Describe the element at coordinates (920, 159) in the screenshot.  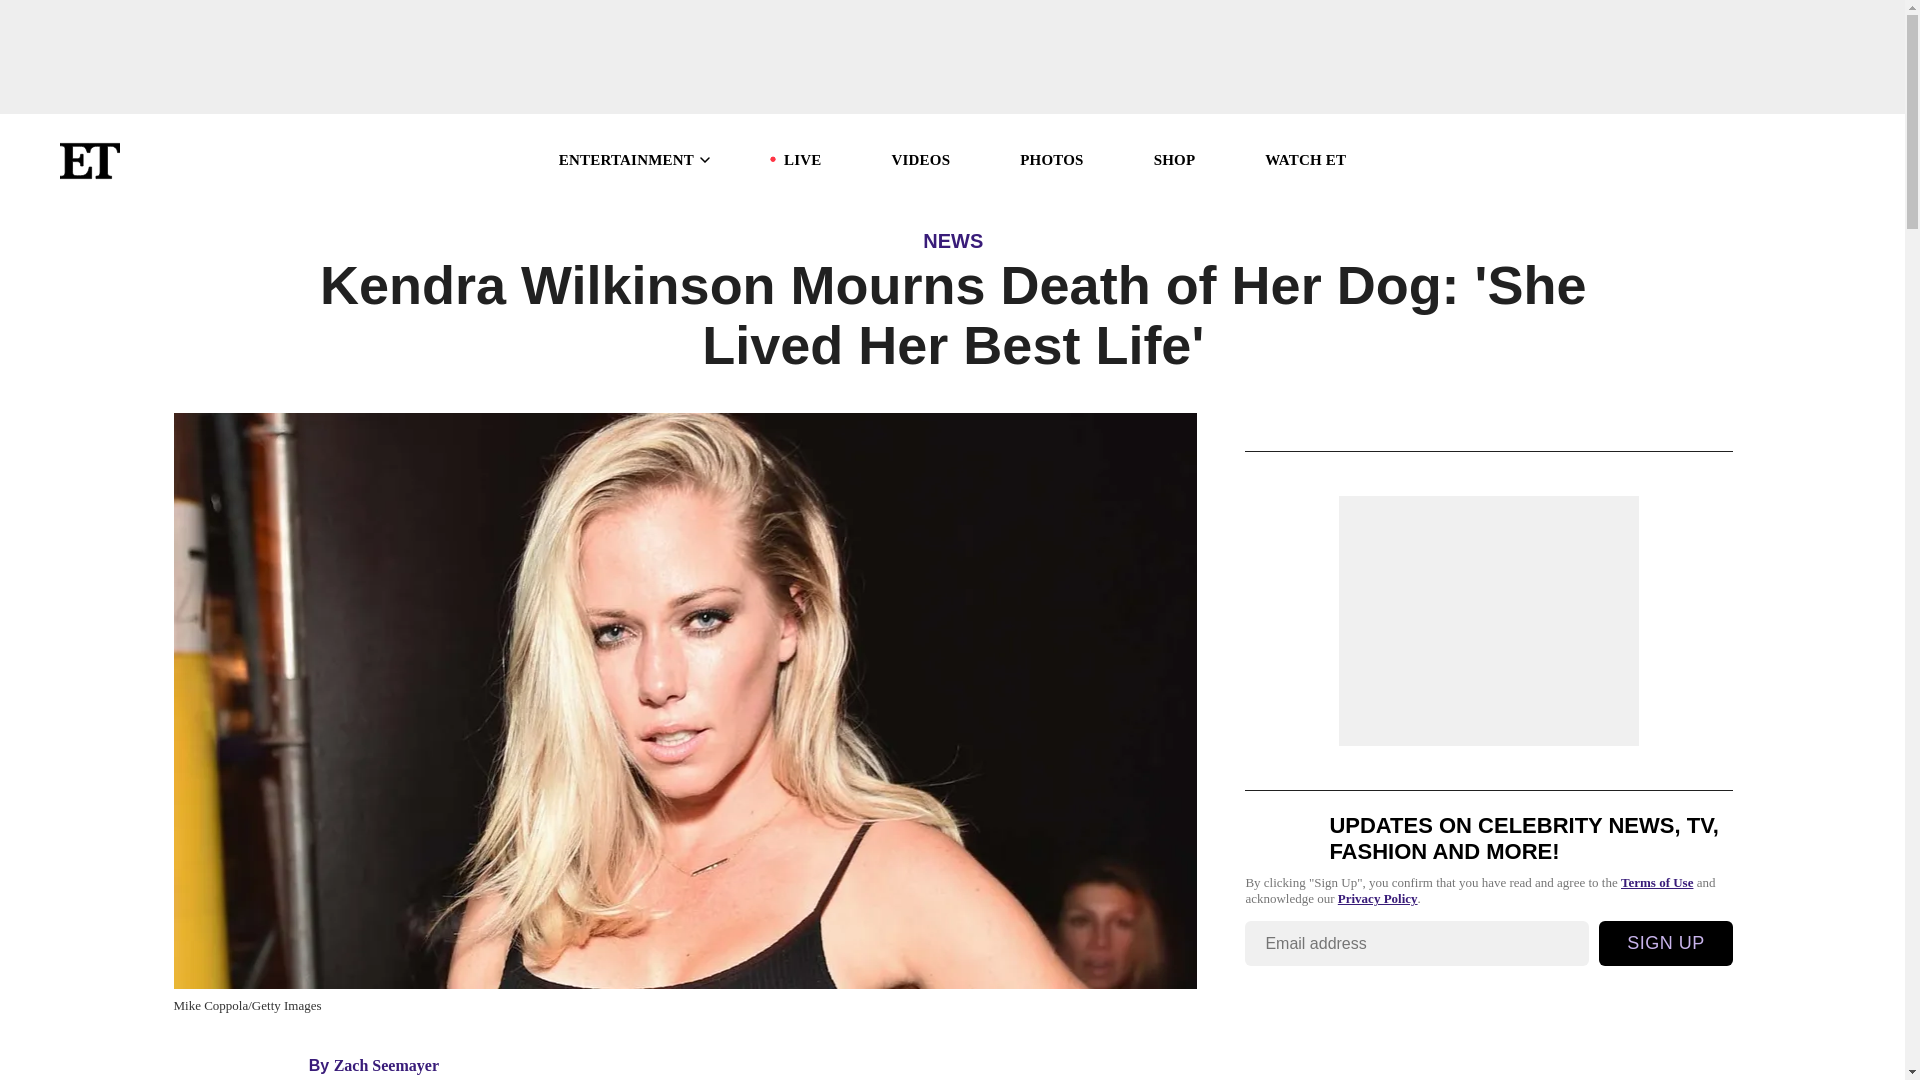
I see `VIDEOS` at that location.